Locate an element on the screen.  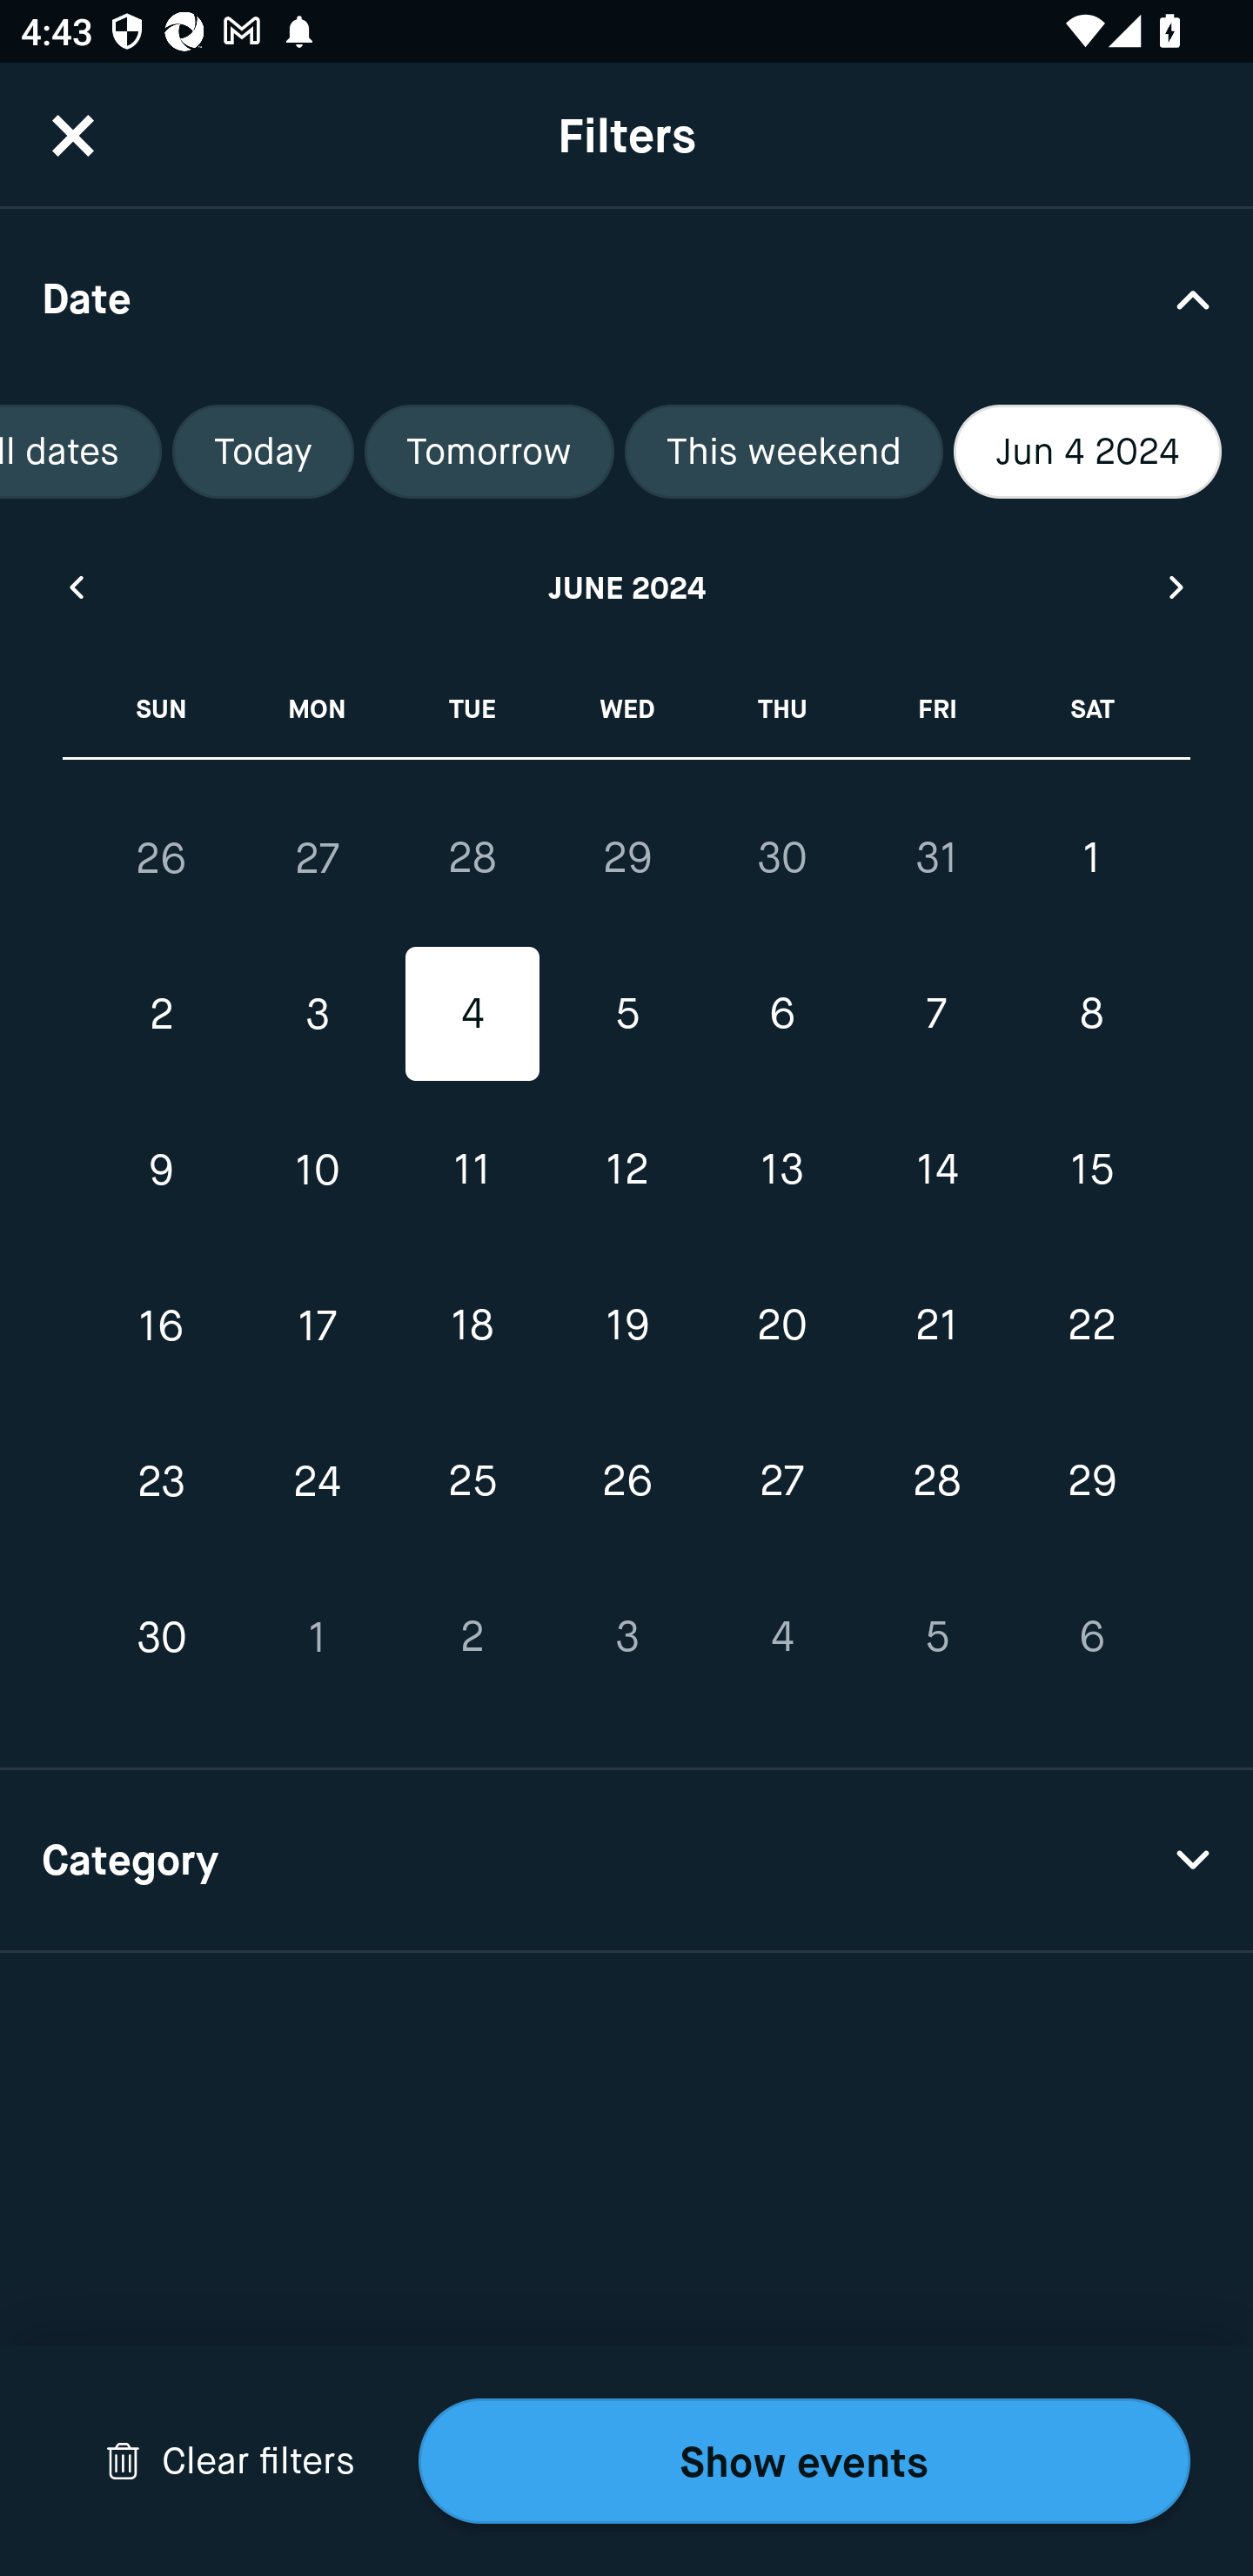
16 is located at coordinates (162, 1325).